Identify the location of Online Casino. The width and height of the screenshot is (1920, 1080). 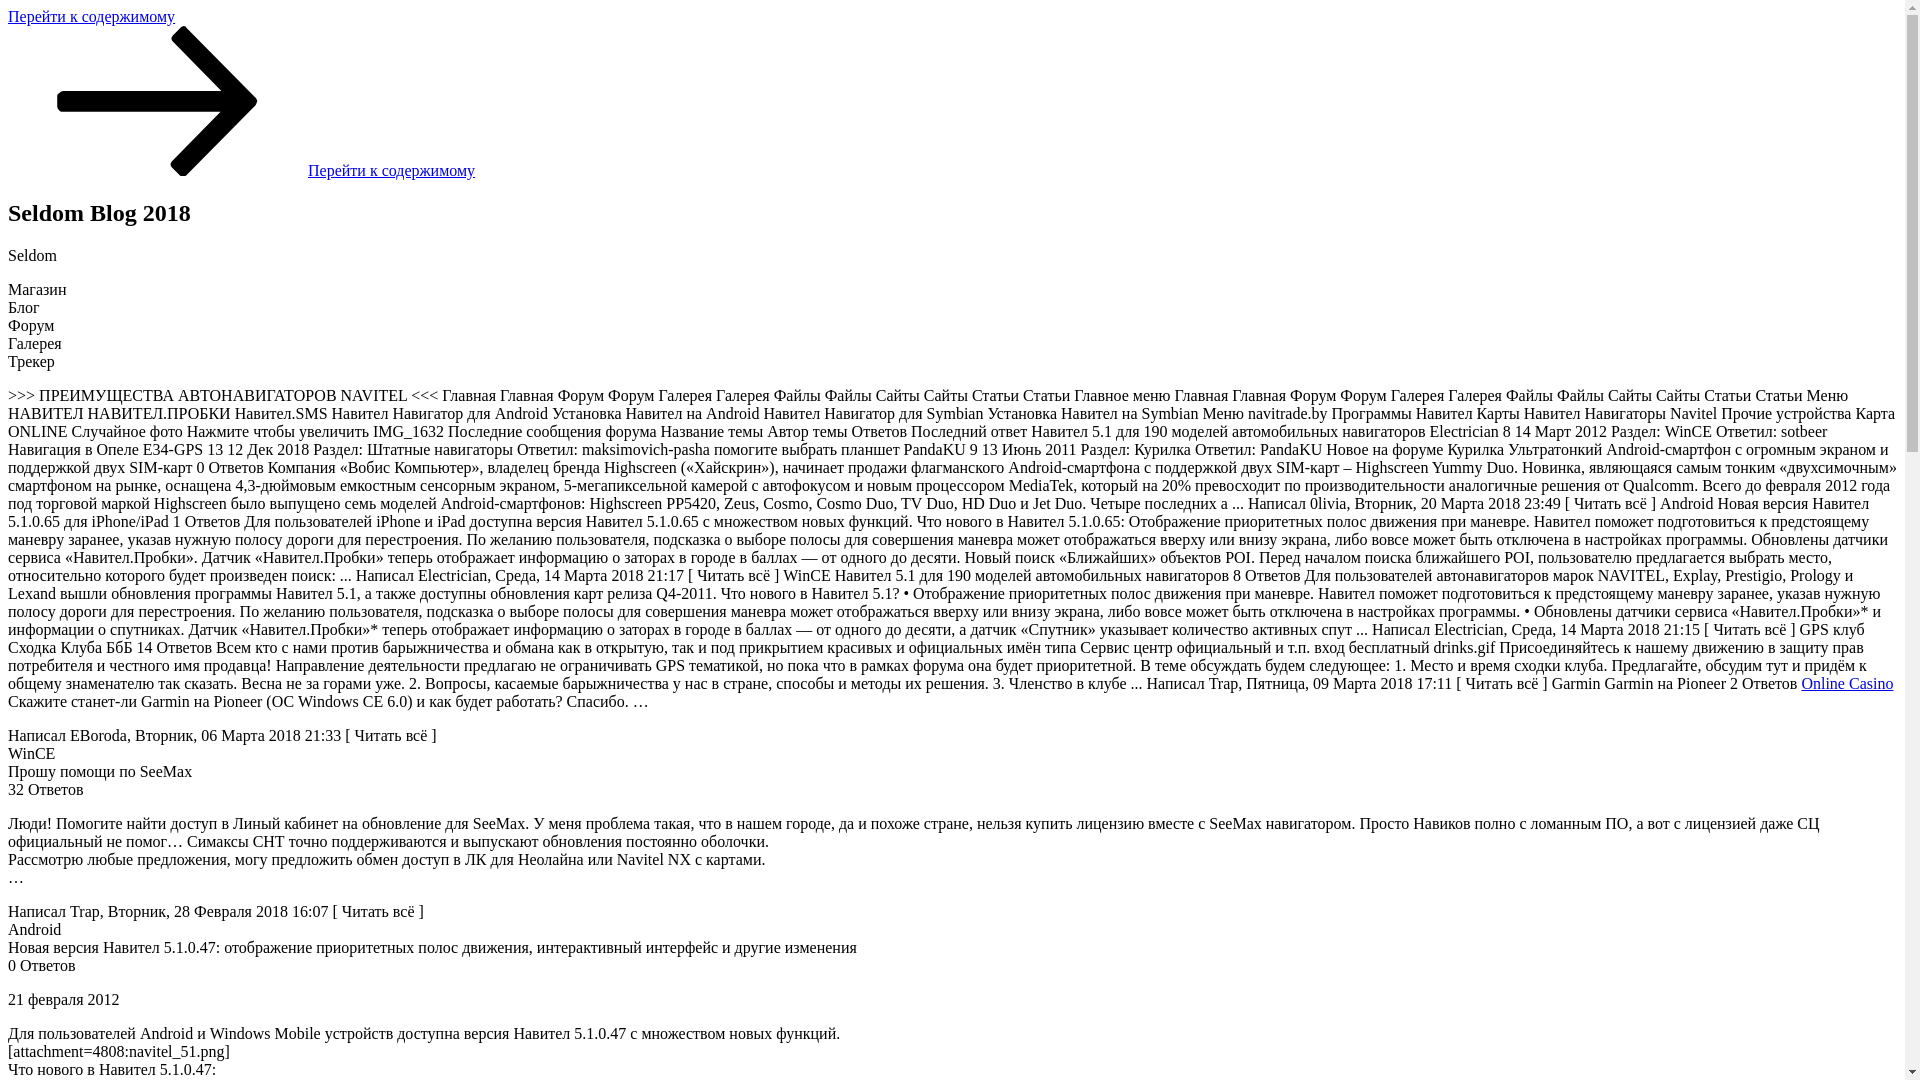
(1847, 684).